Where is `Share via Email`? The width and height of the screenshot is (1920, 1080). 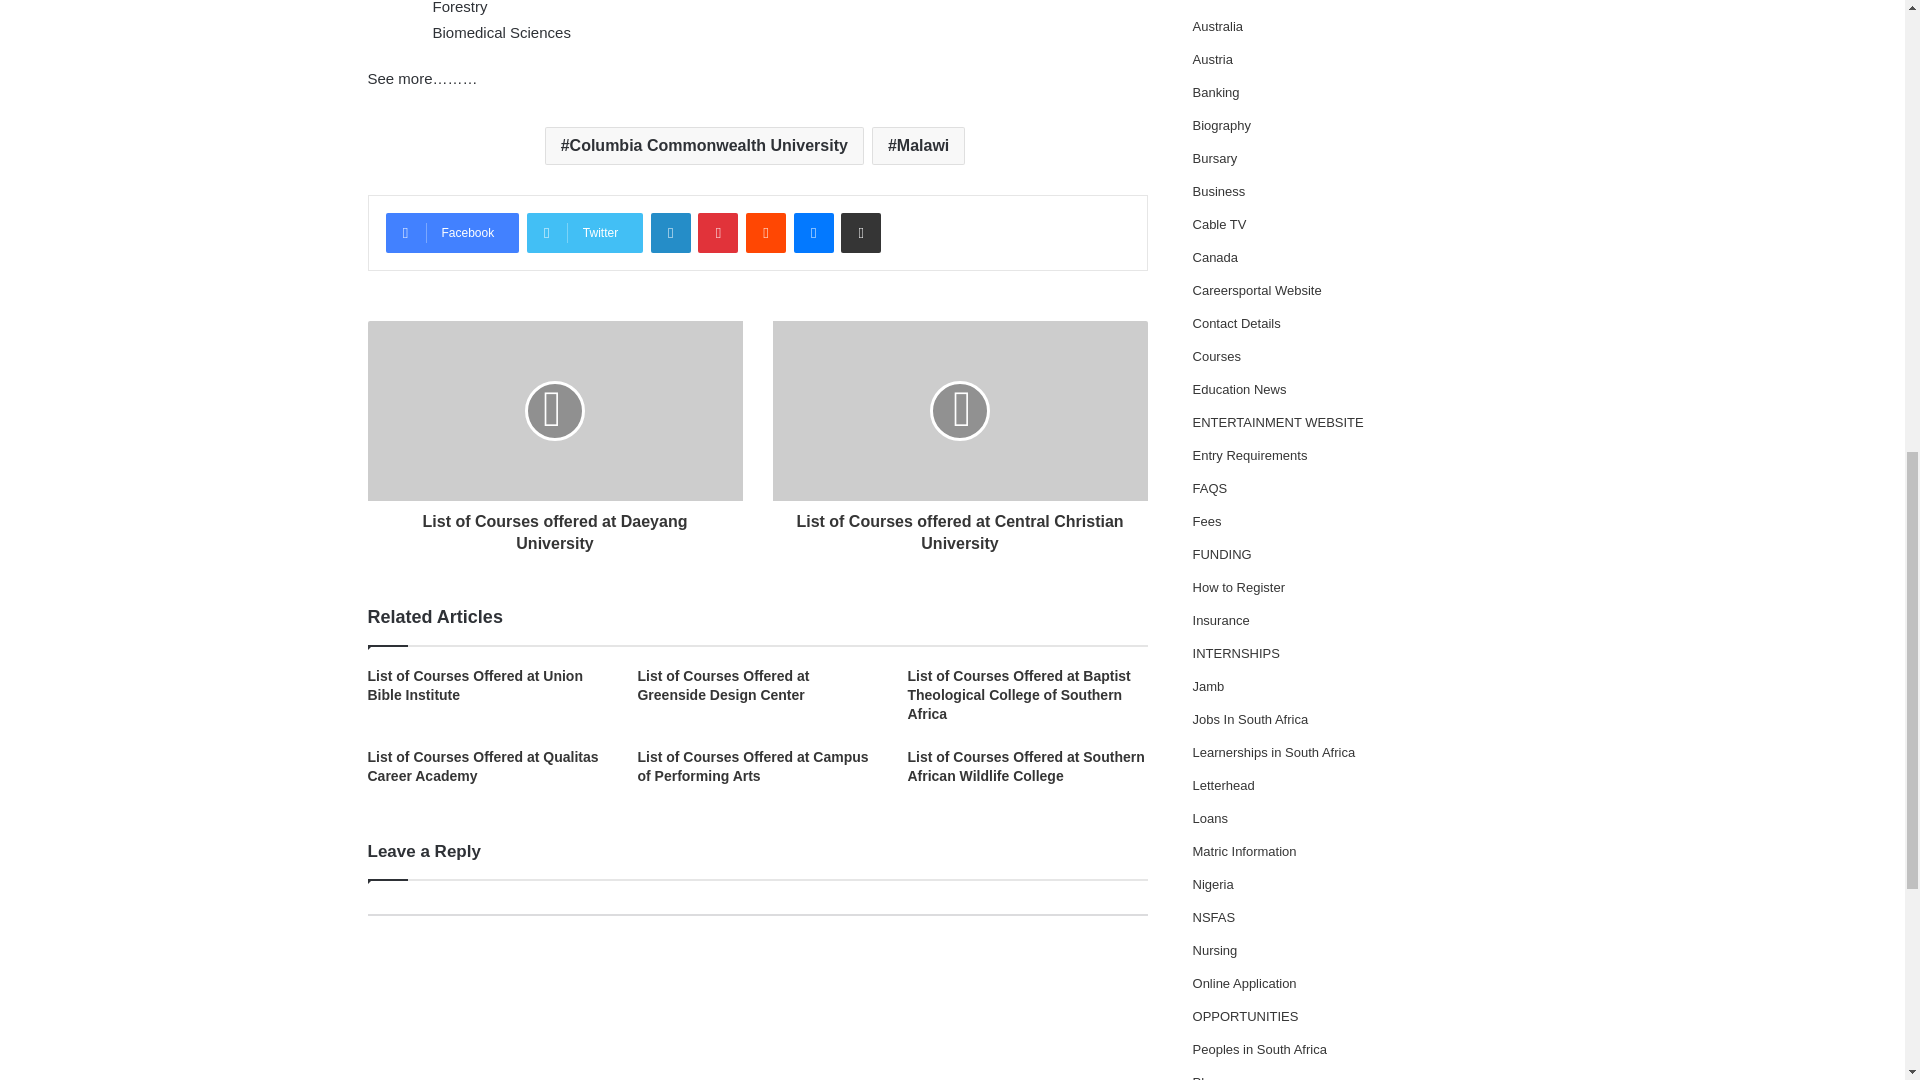
Share via Email is located at coordinates (860, 232).